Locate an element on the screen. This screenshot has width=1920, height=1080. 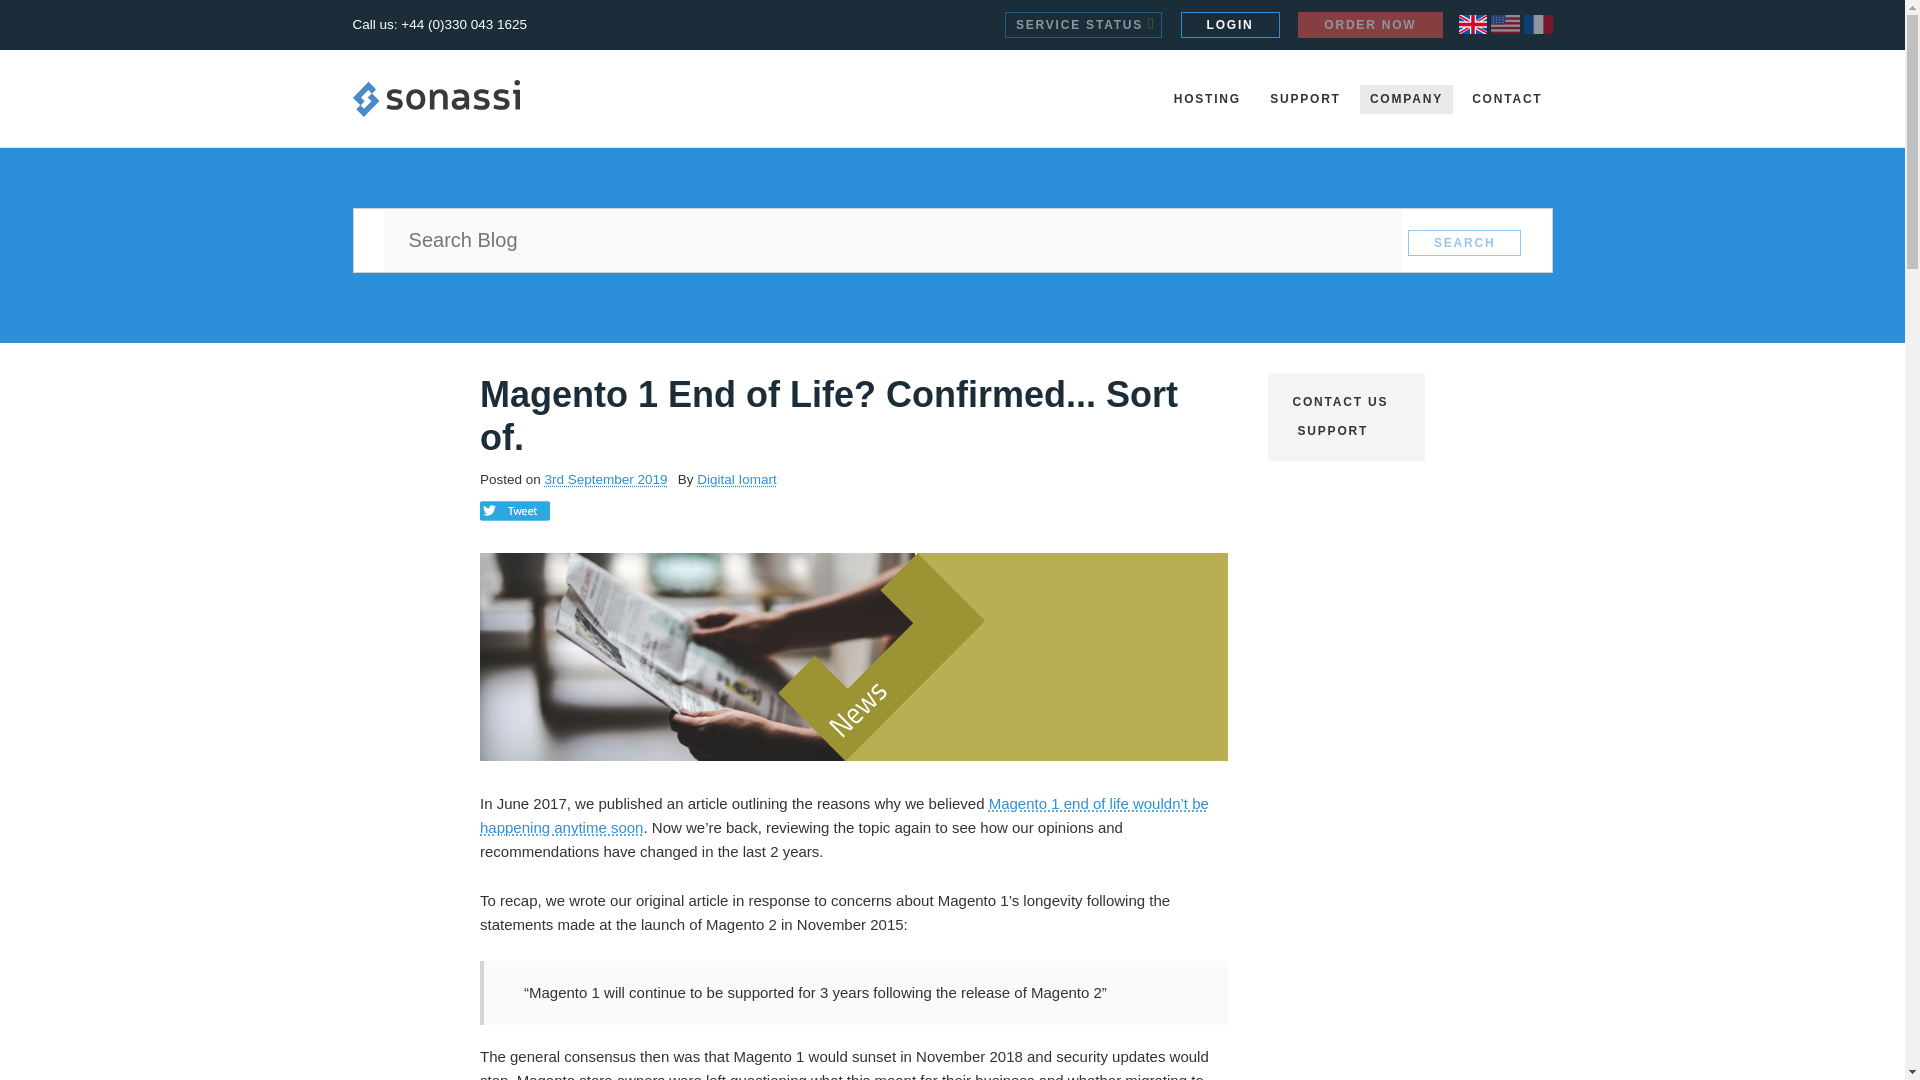
Search is located at coordinates (1464, 242).